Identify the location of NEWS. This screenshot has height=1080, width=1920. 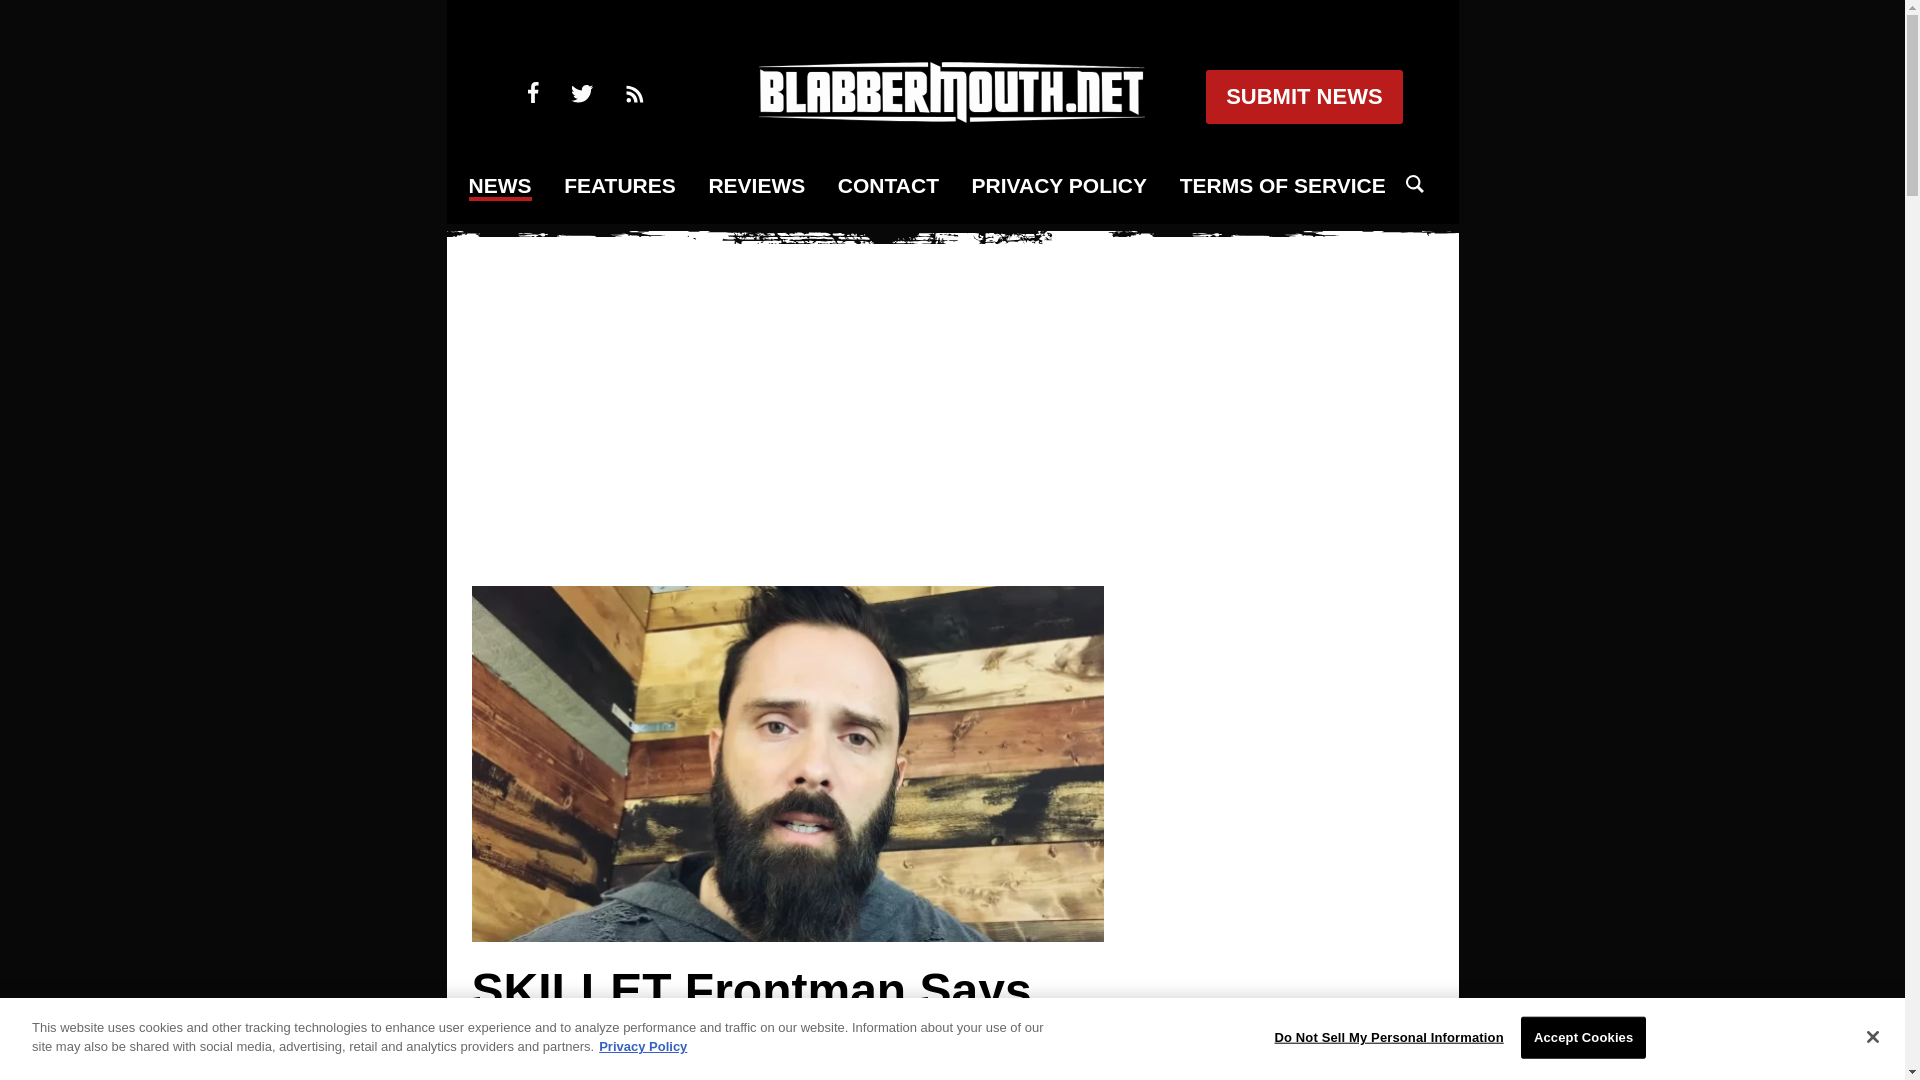
(500, 186).